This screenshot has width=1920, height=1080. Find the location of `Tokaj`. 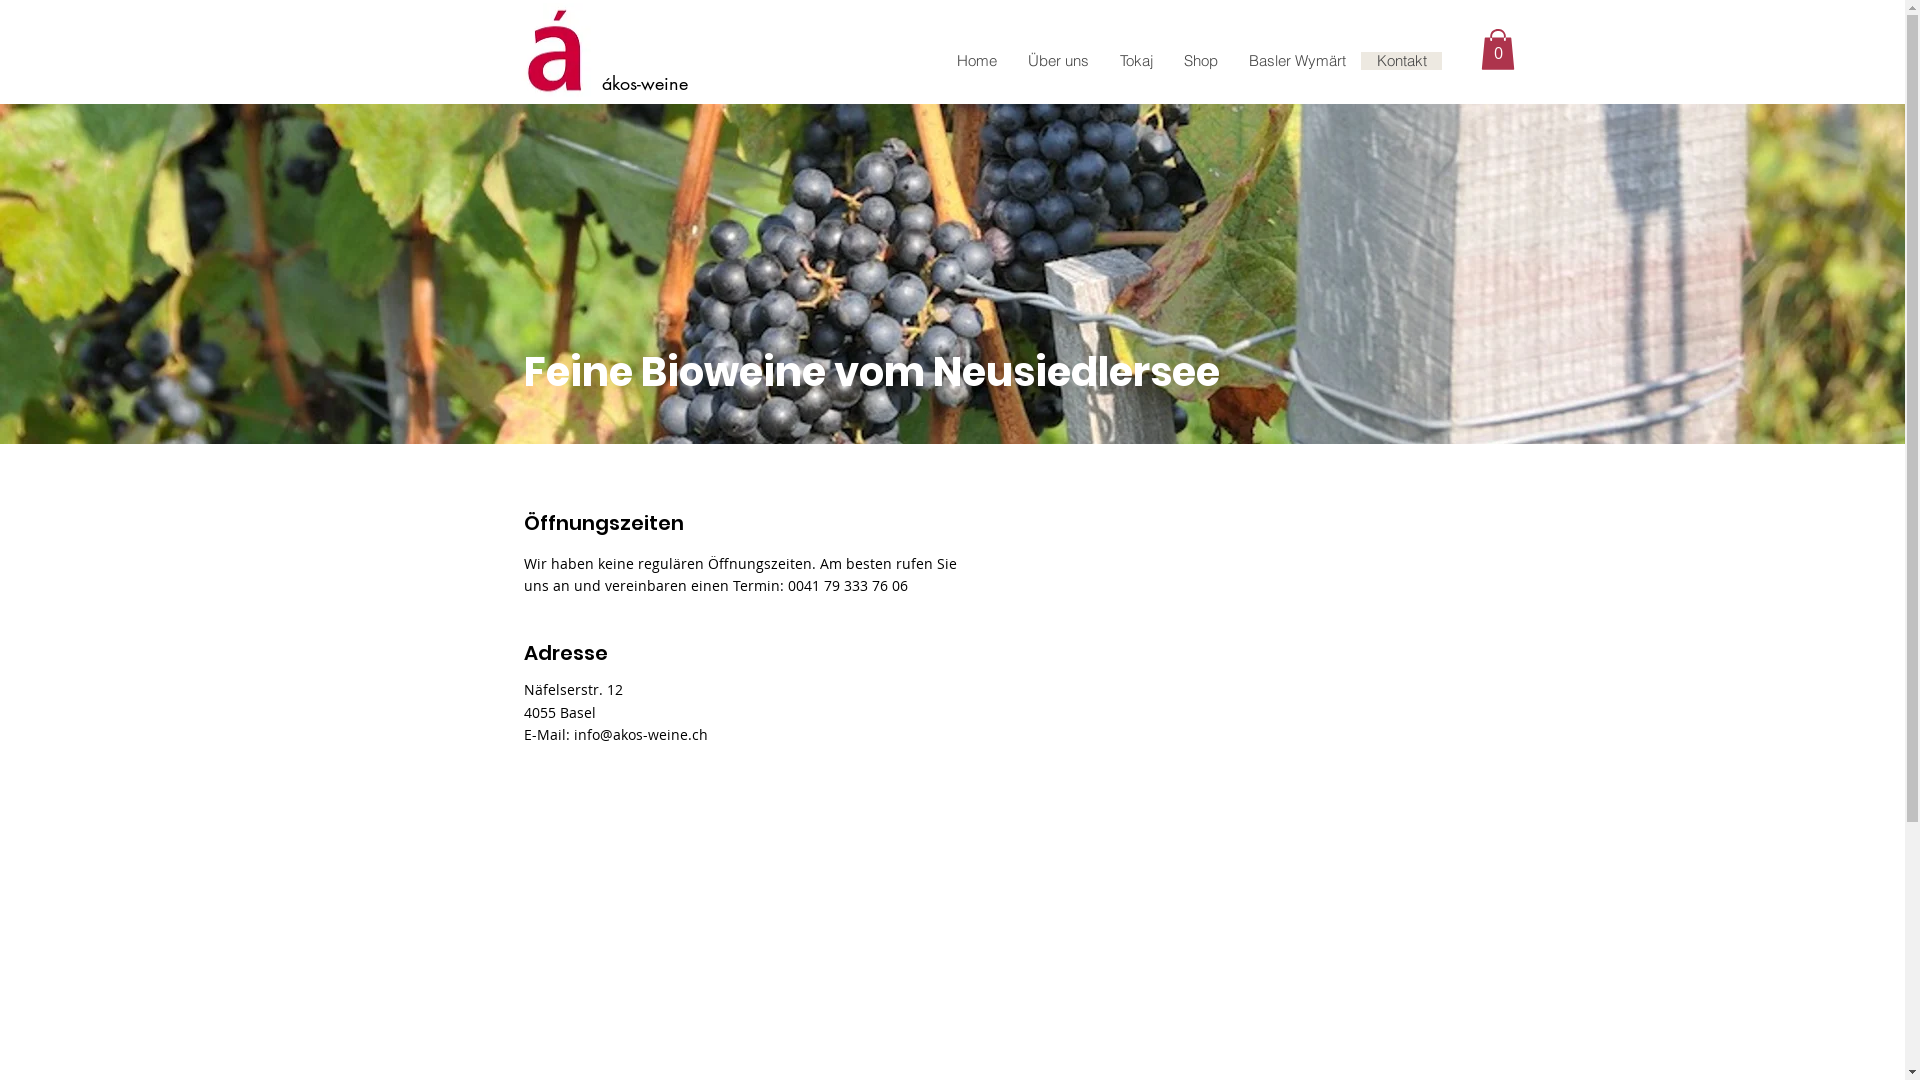

Tokaj is located at coordinates (1136, 61).